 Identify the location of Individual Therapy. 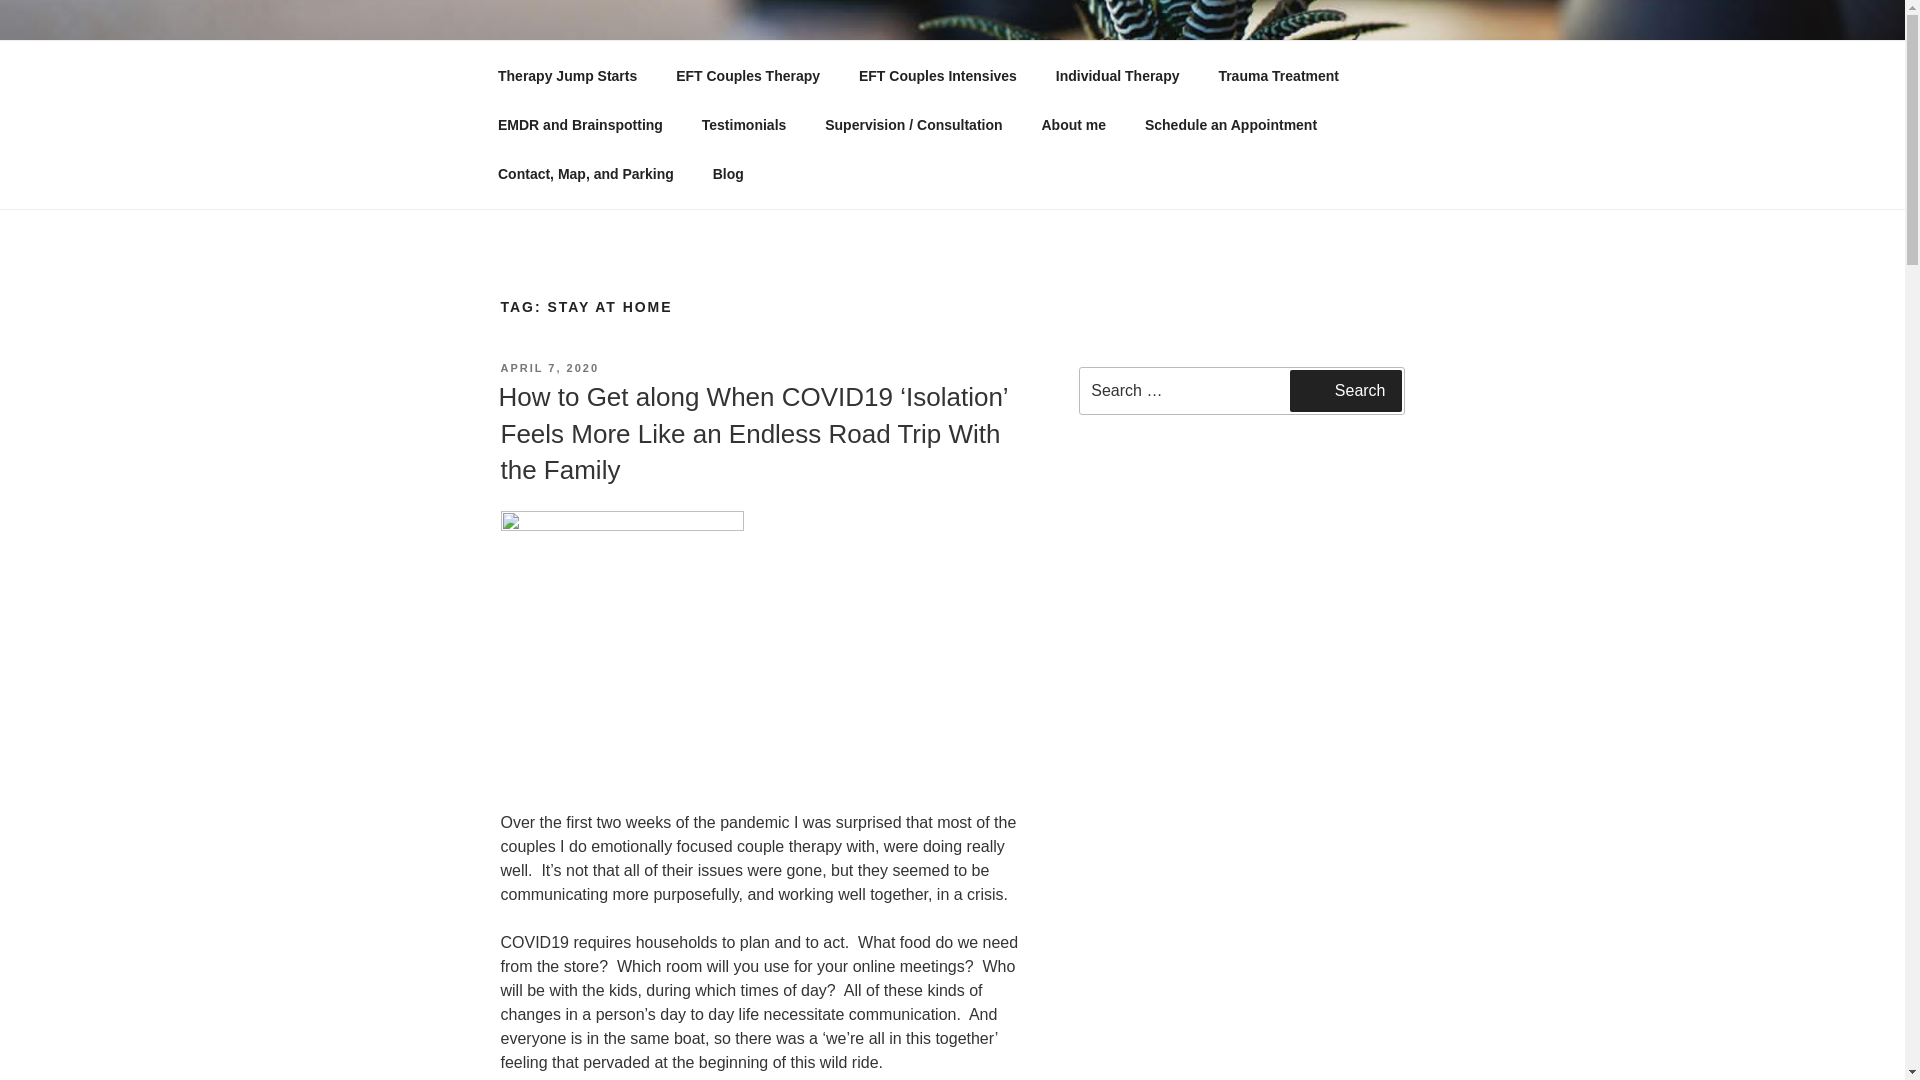
(1117, 76).